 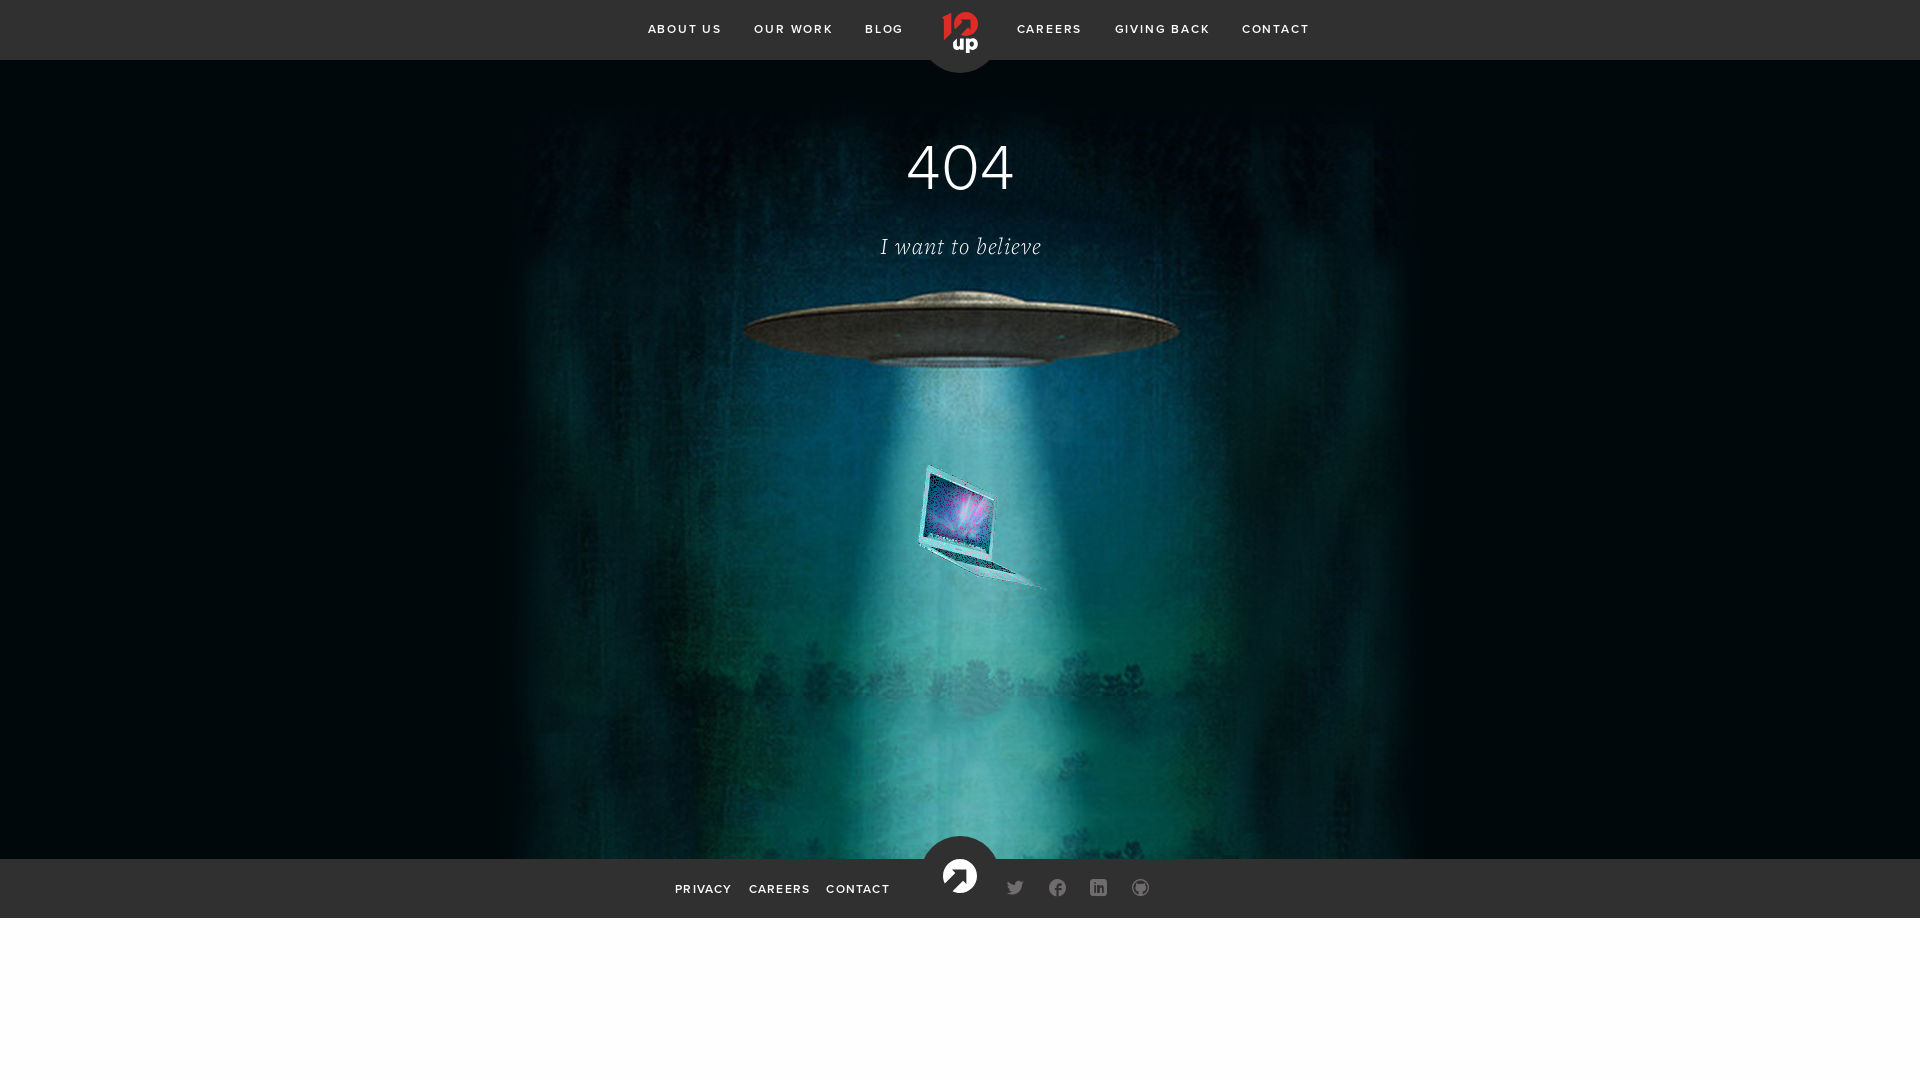 What do you see at coordinates (685, 30) in the screenshot?
I see `ABOUT US` at bounding box center [685, 30].